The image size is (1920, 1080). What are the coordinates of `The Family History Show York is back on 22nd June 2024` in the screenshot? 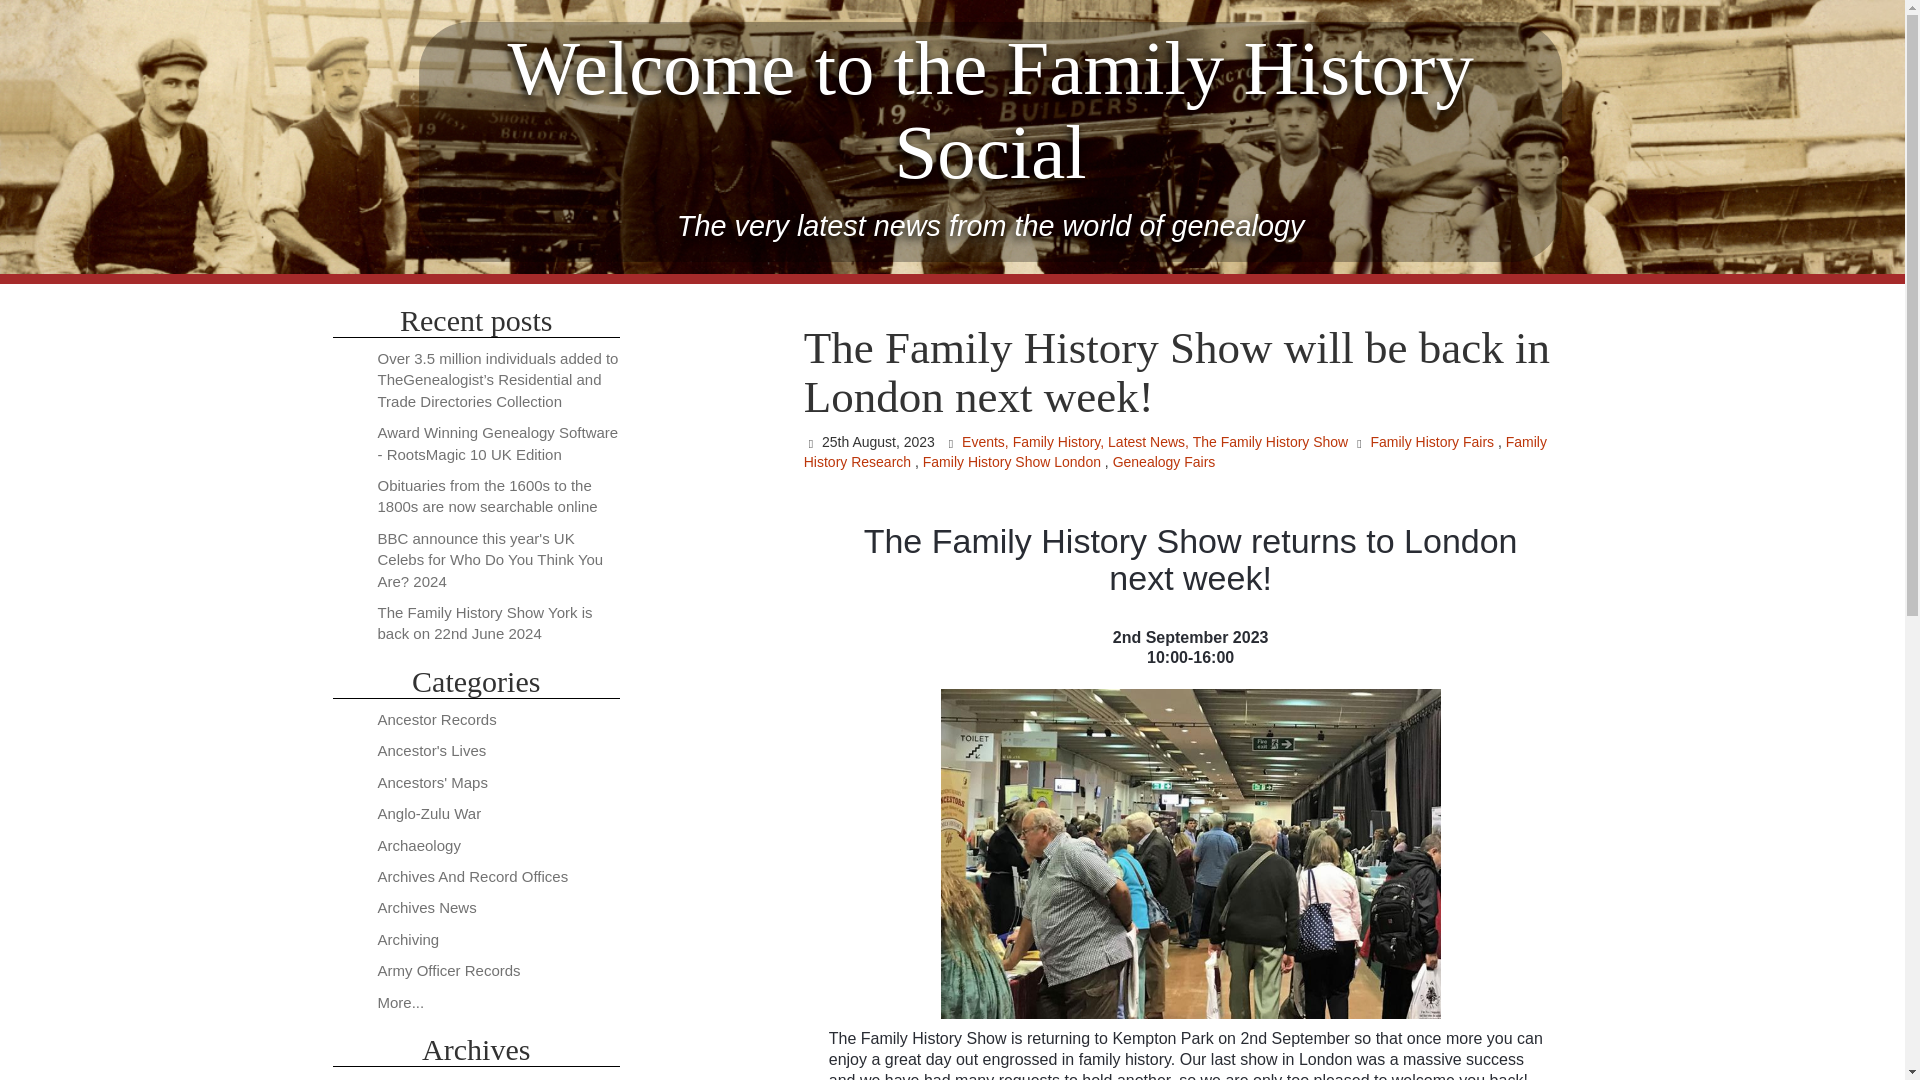 It's located at (486, 622).